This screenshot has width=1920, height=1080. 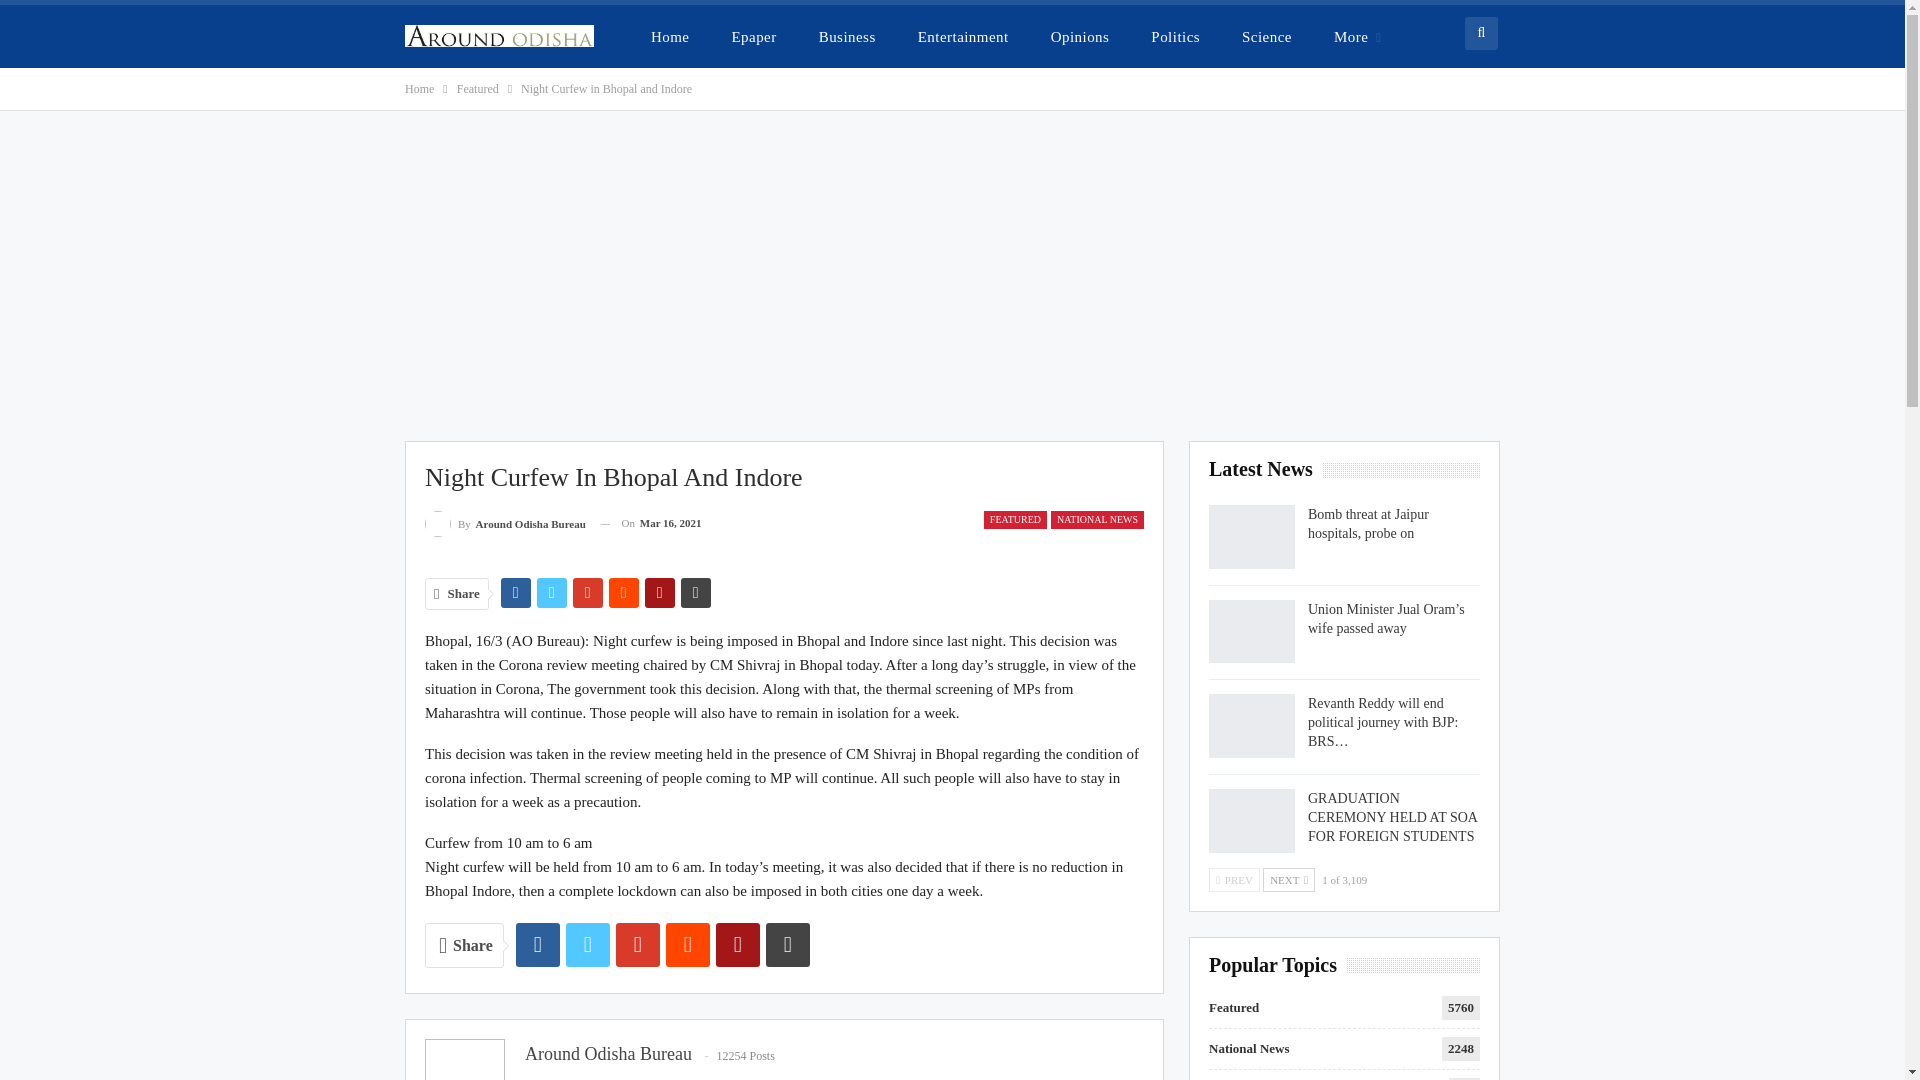 I want to click on FEATURED, so click(x=1014, y=520).